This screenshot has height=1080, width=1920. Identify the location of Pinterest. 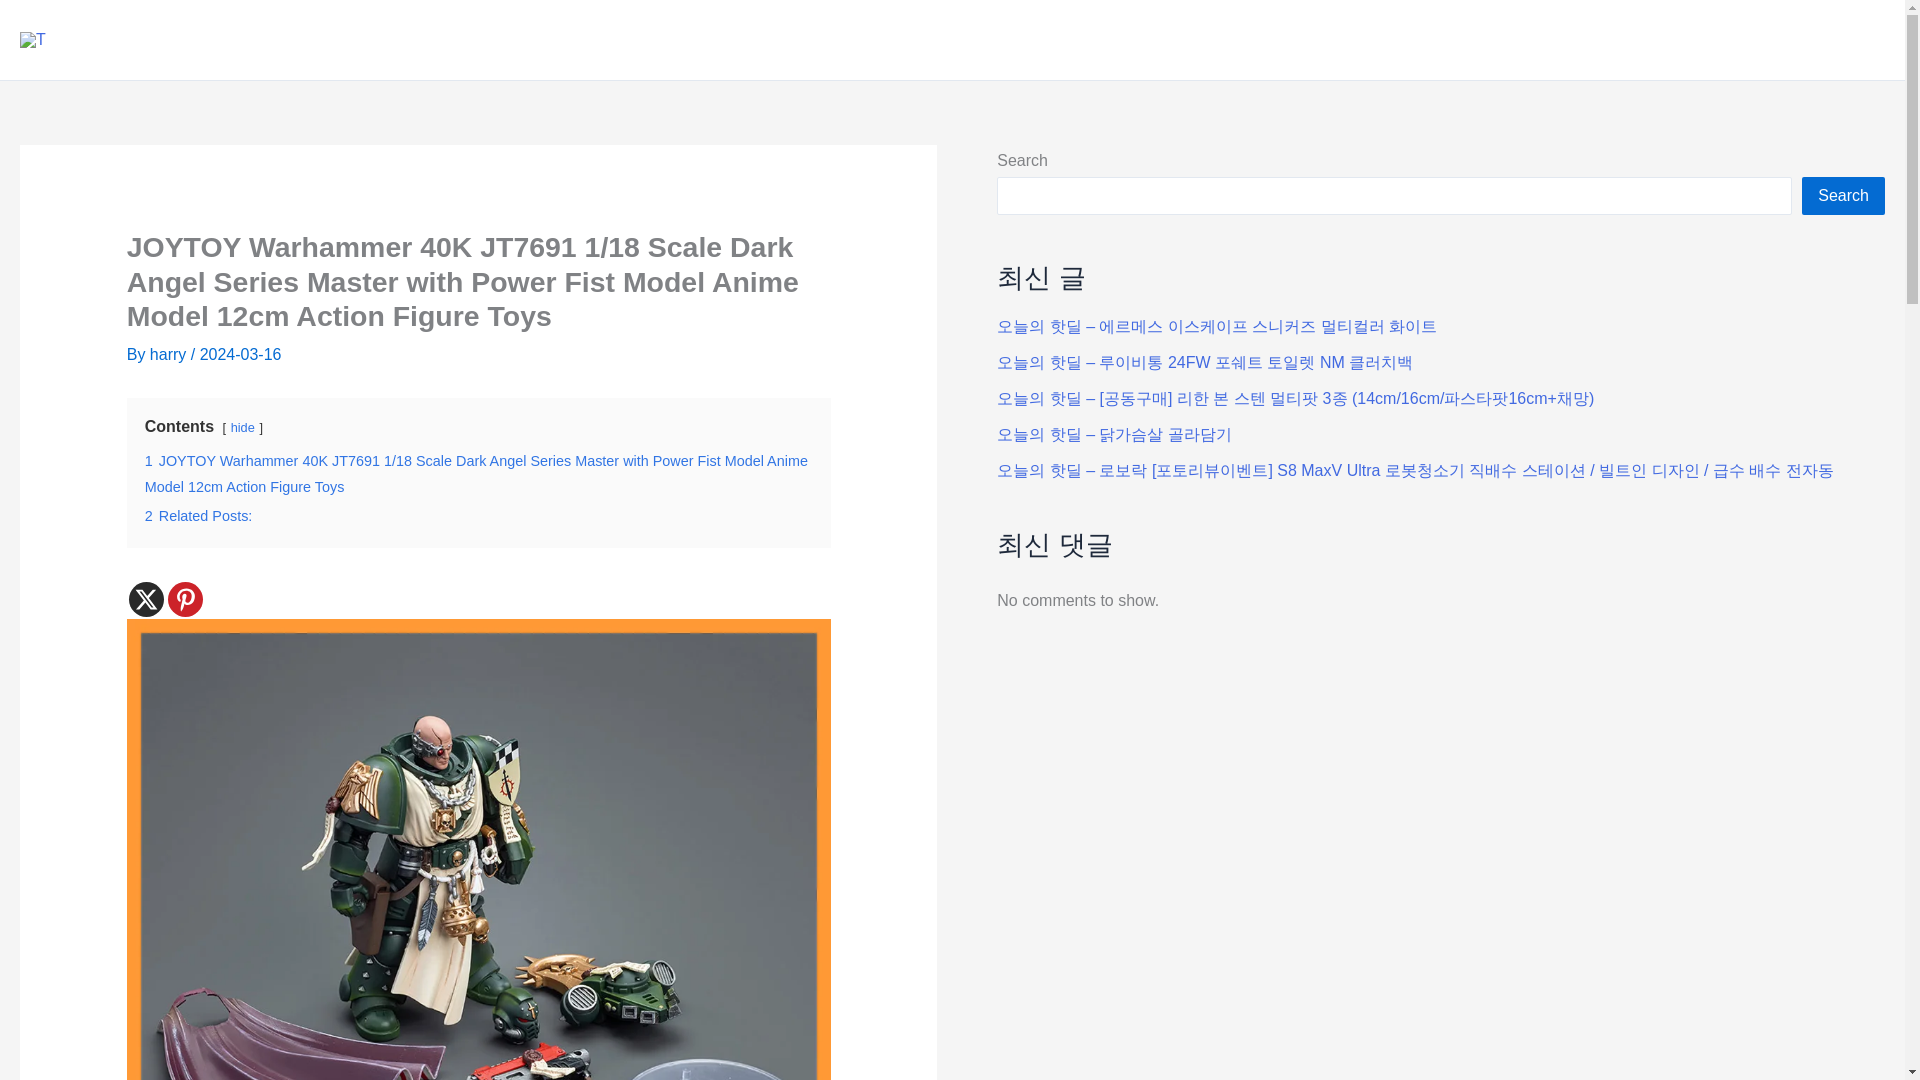
(186, 599).